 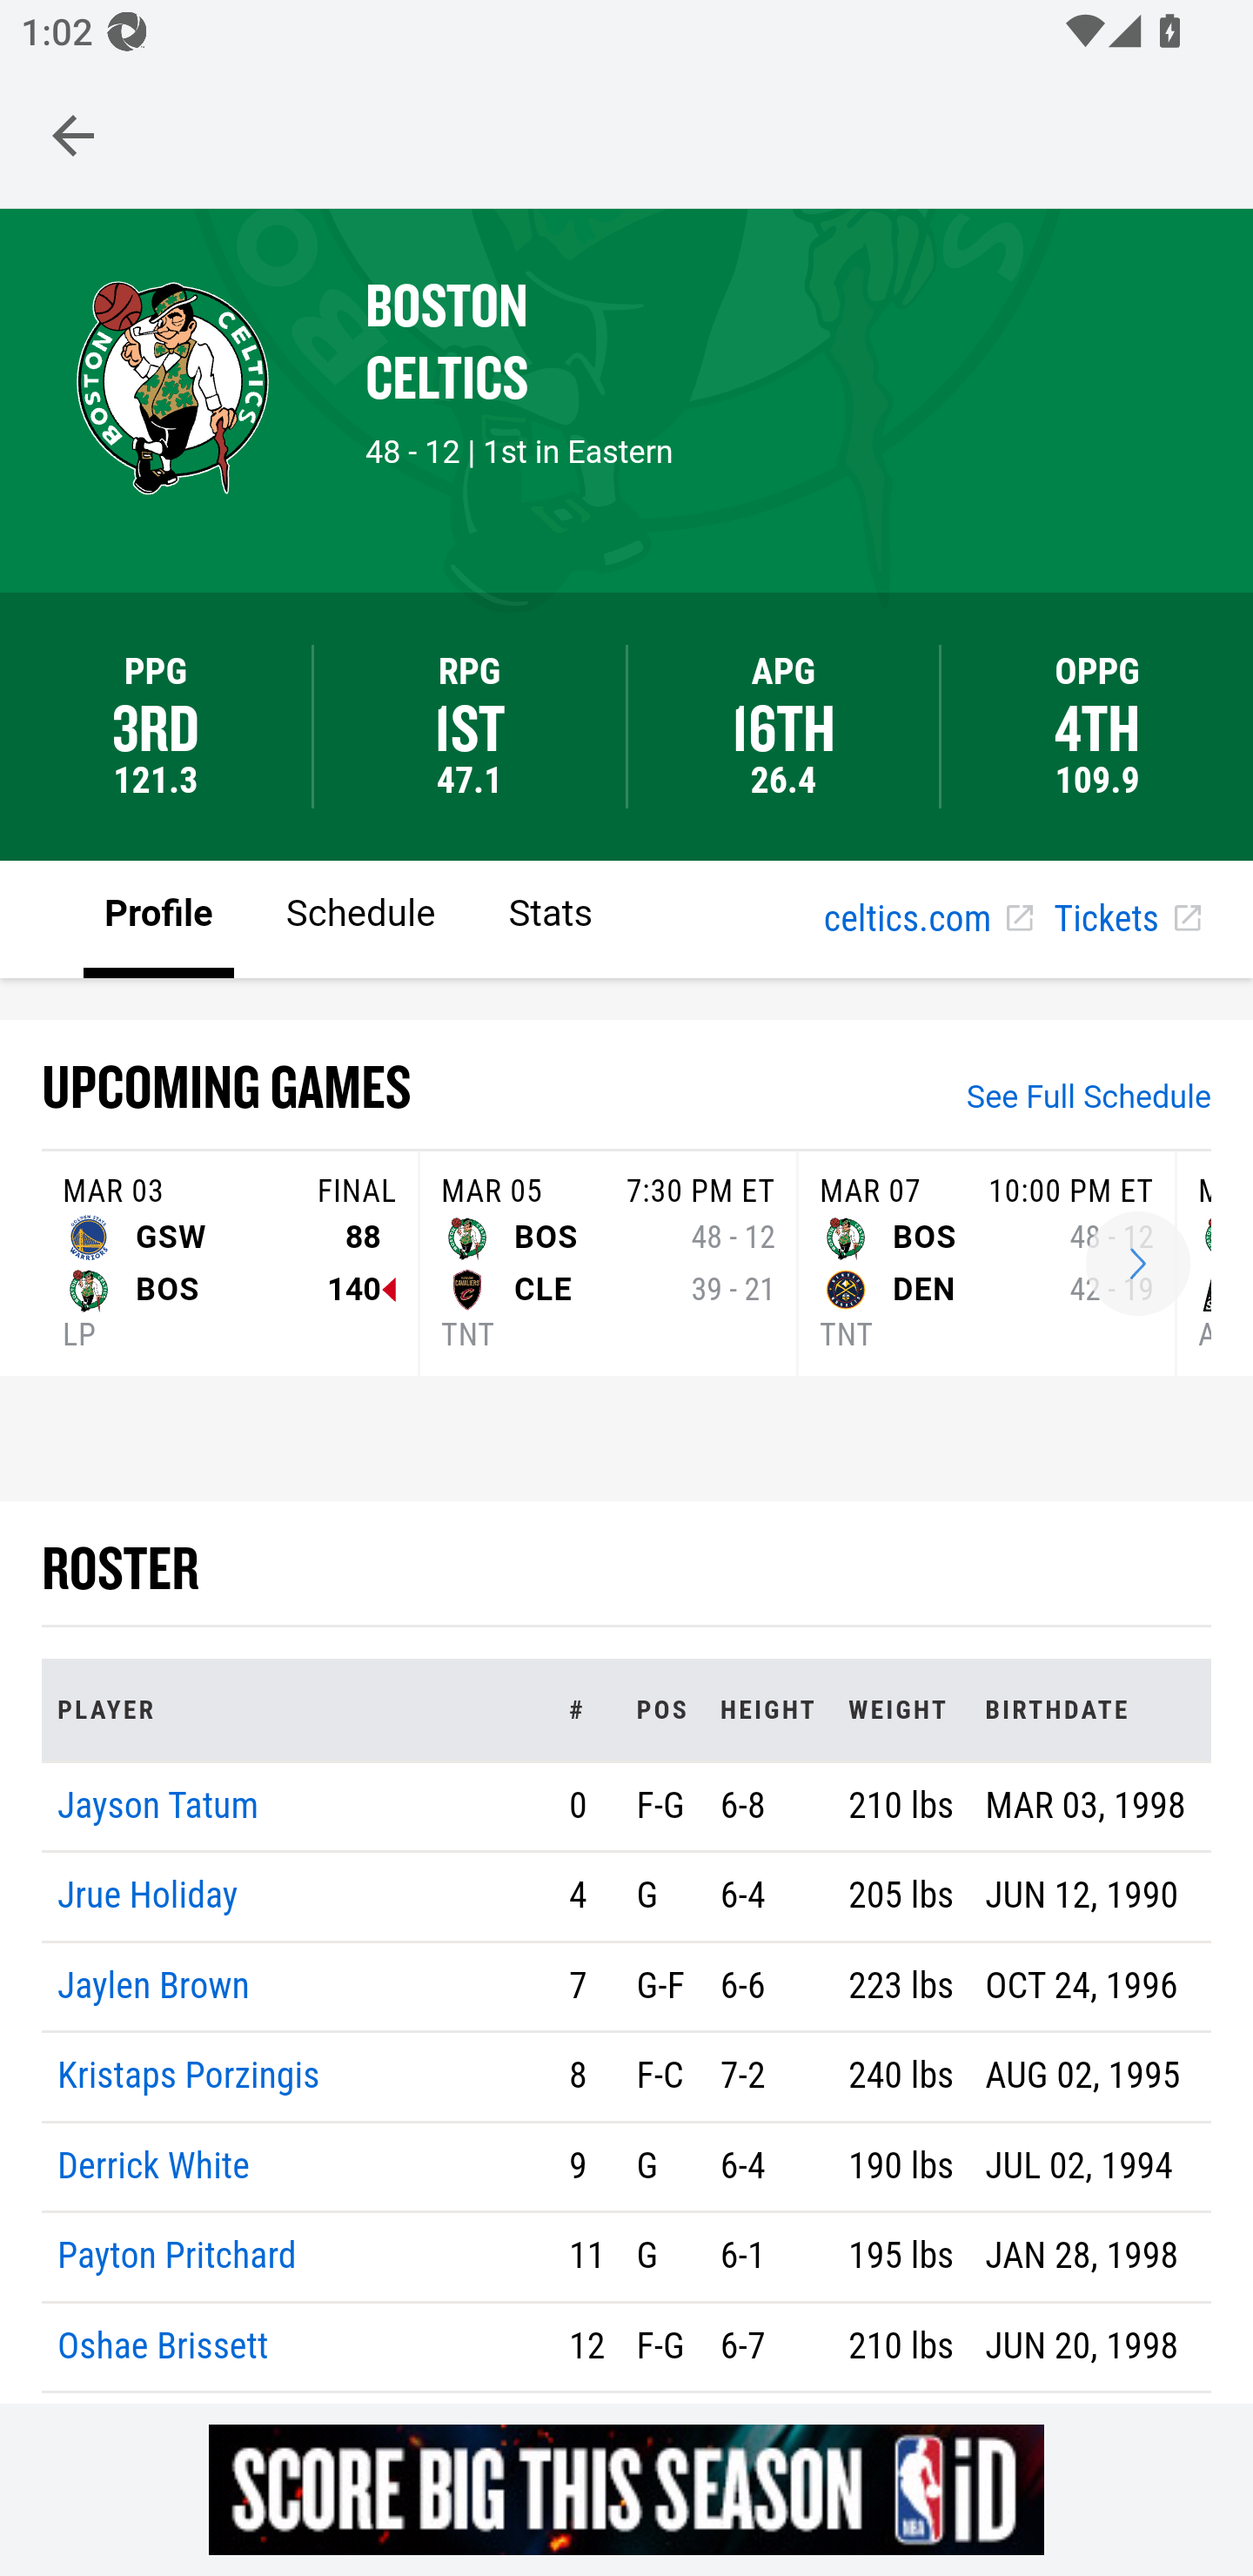 What do you see at coordinates (928, 921) in the screenshot?
I see `celtics.com` at bounding box center [928, 921].